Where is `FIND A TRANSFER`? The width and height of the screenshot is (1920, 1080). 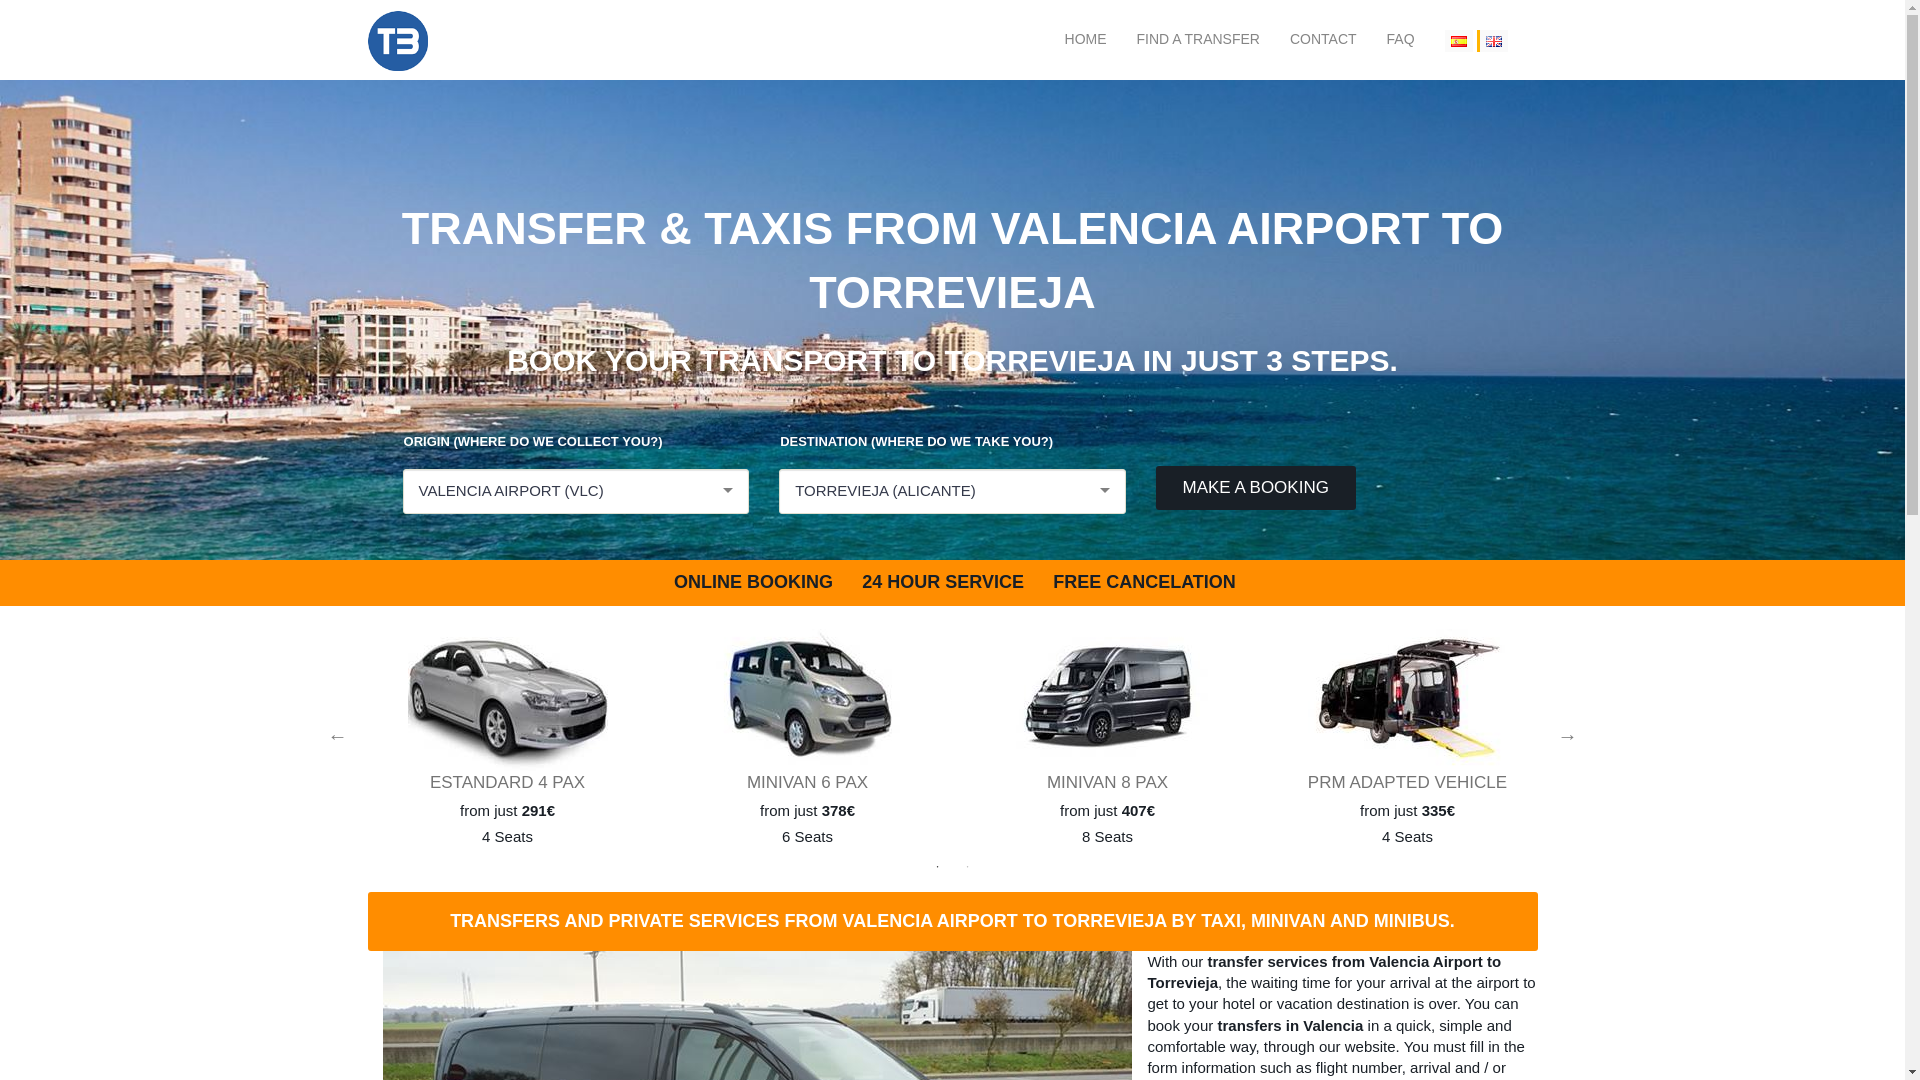 FIND A TRANSFER is located at coordinates (1198, 39).